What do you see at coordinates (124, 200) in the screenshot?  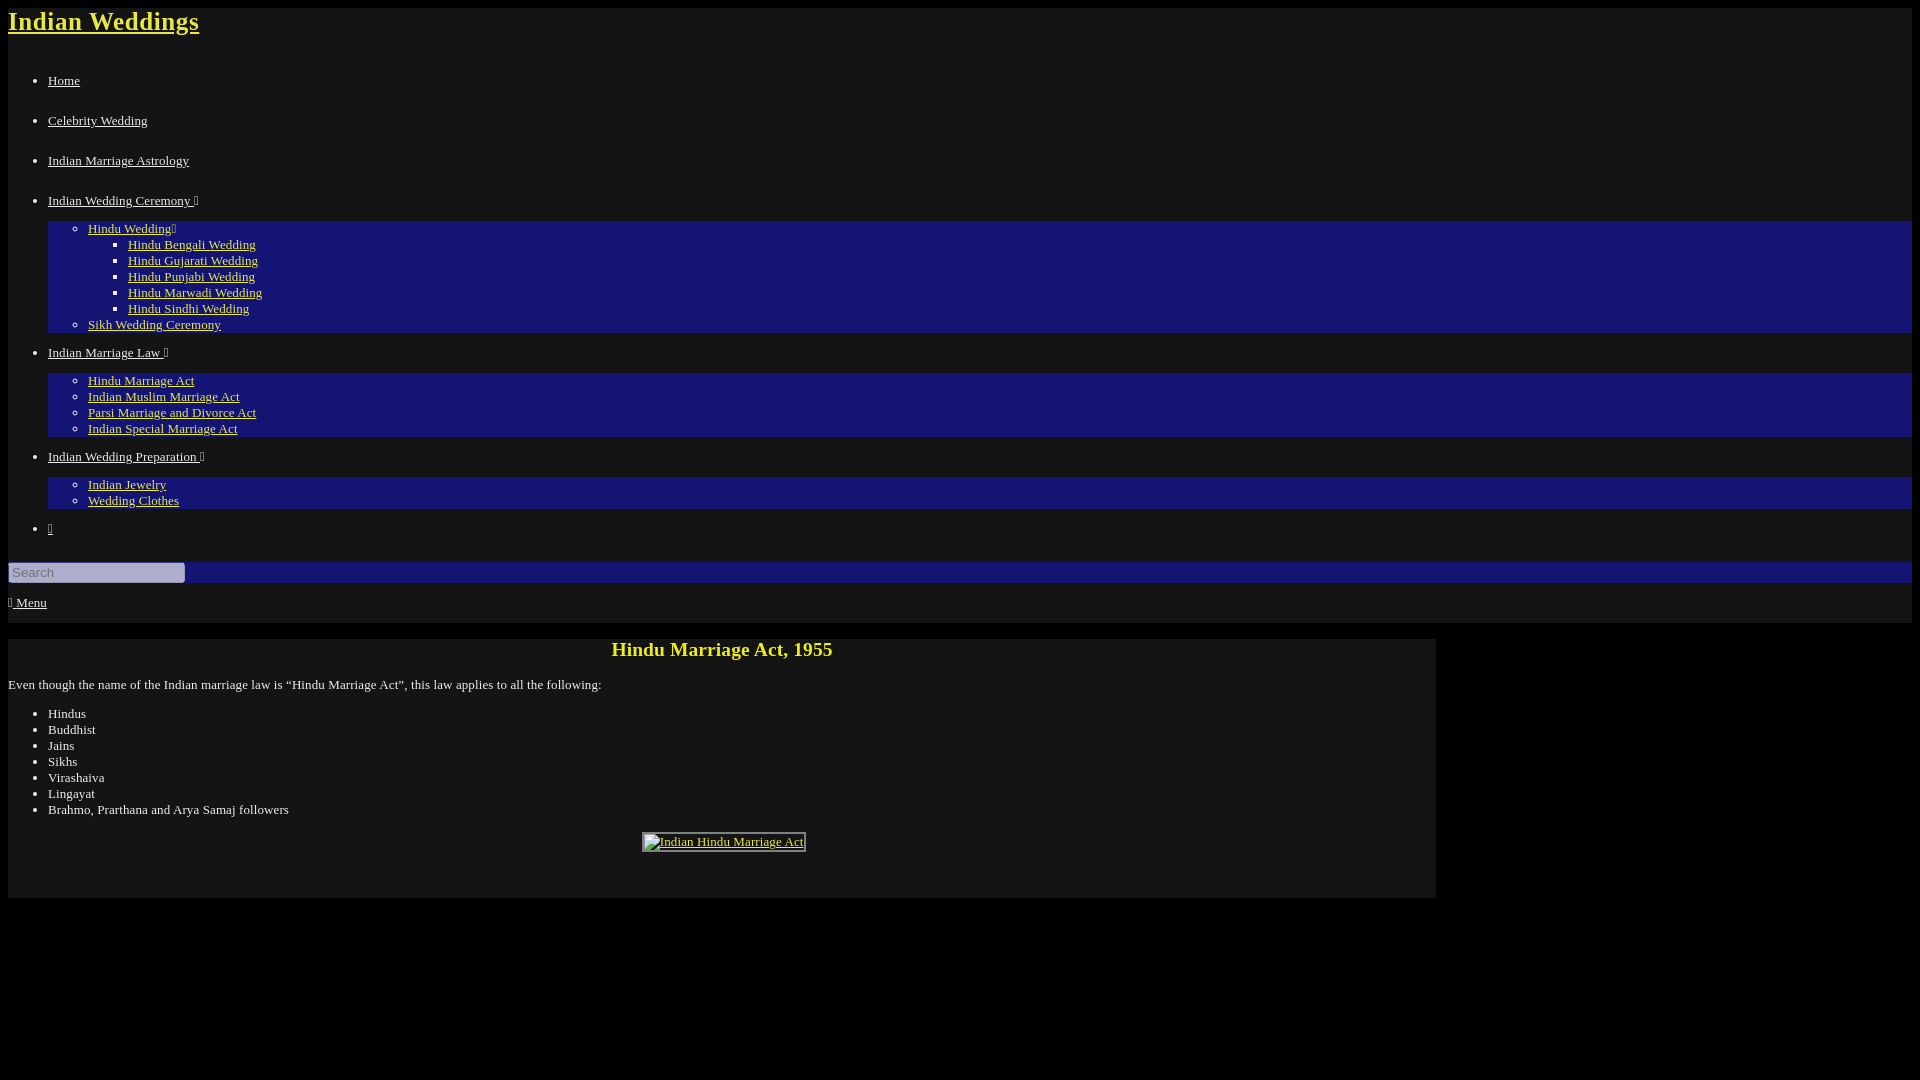 I see `Indian Wedding Ceremony` at bounding box center [124, 200].